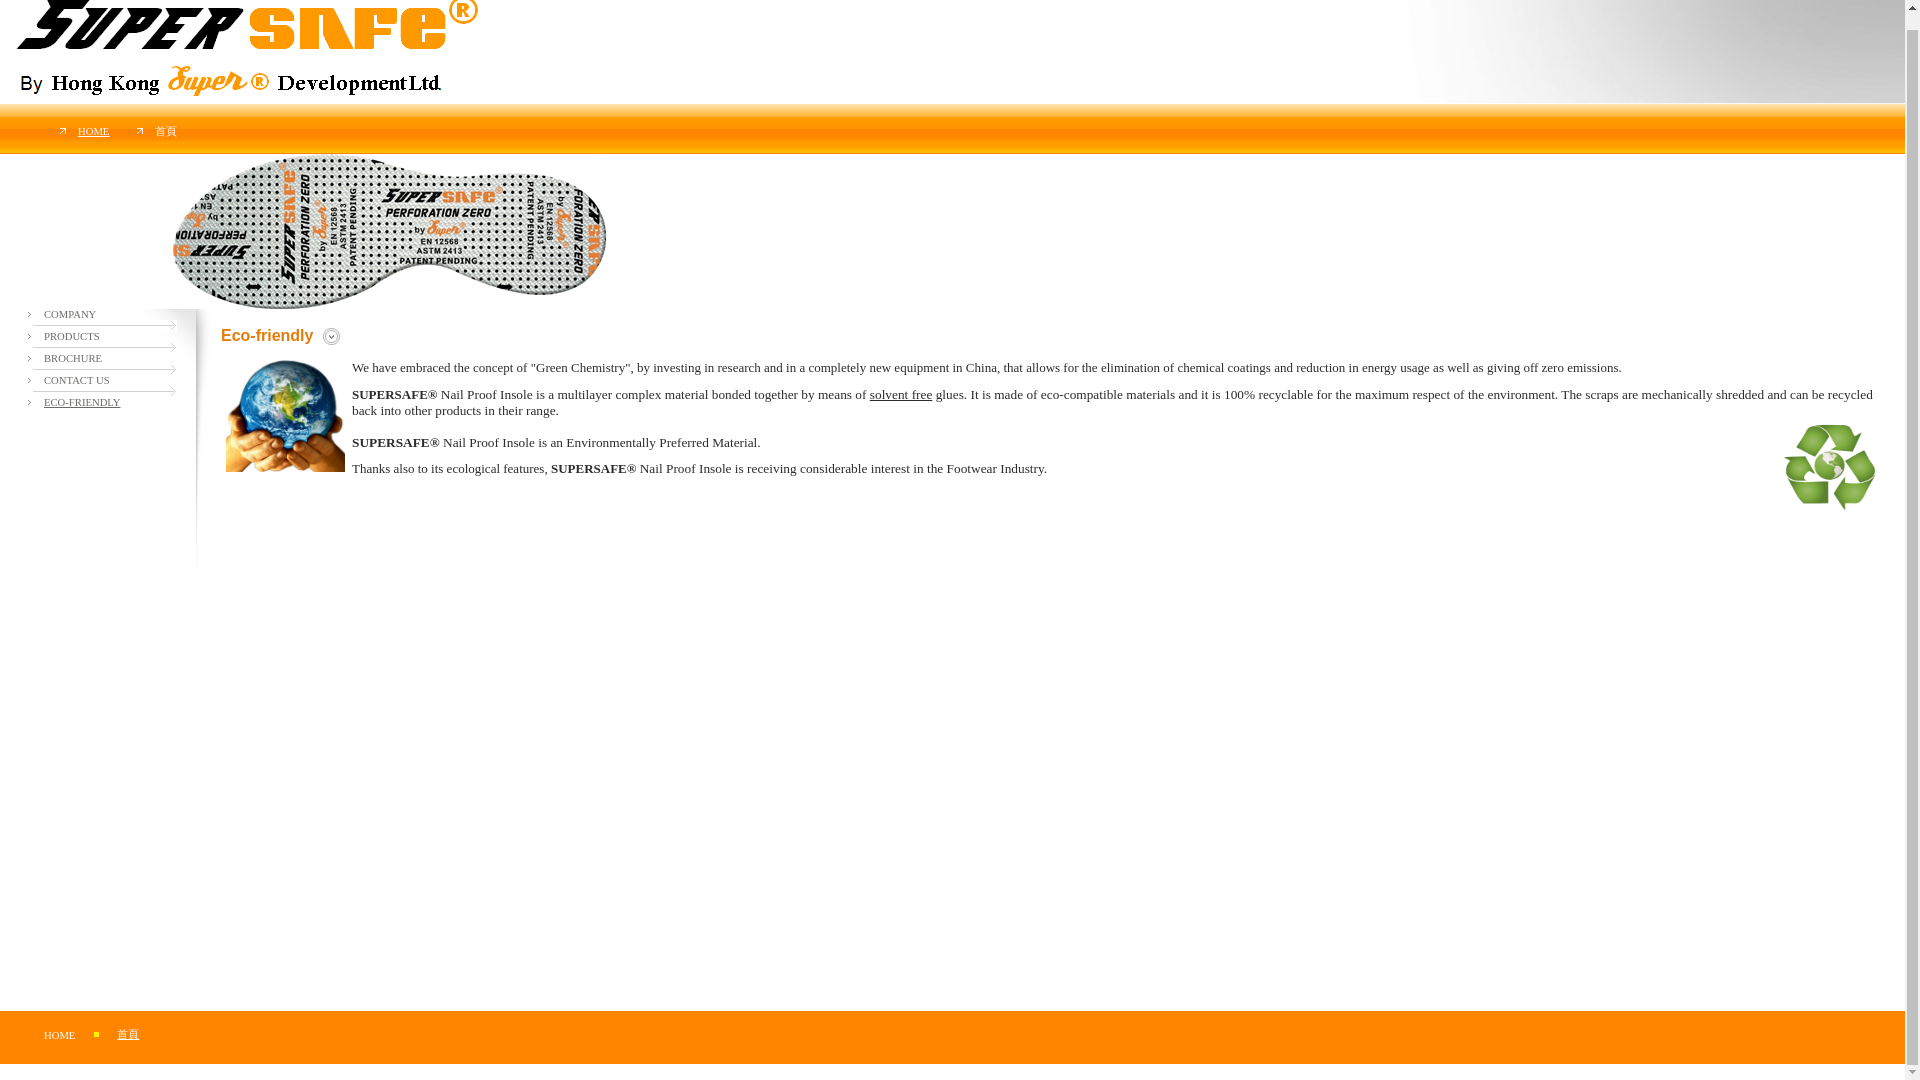 This screenshot has height=1080, width=1920. I want to click on HOME, so click(94, 132).